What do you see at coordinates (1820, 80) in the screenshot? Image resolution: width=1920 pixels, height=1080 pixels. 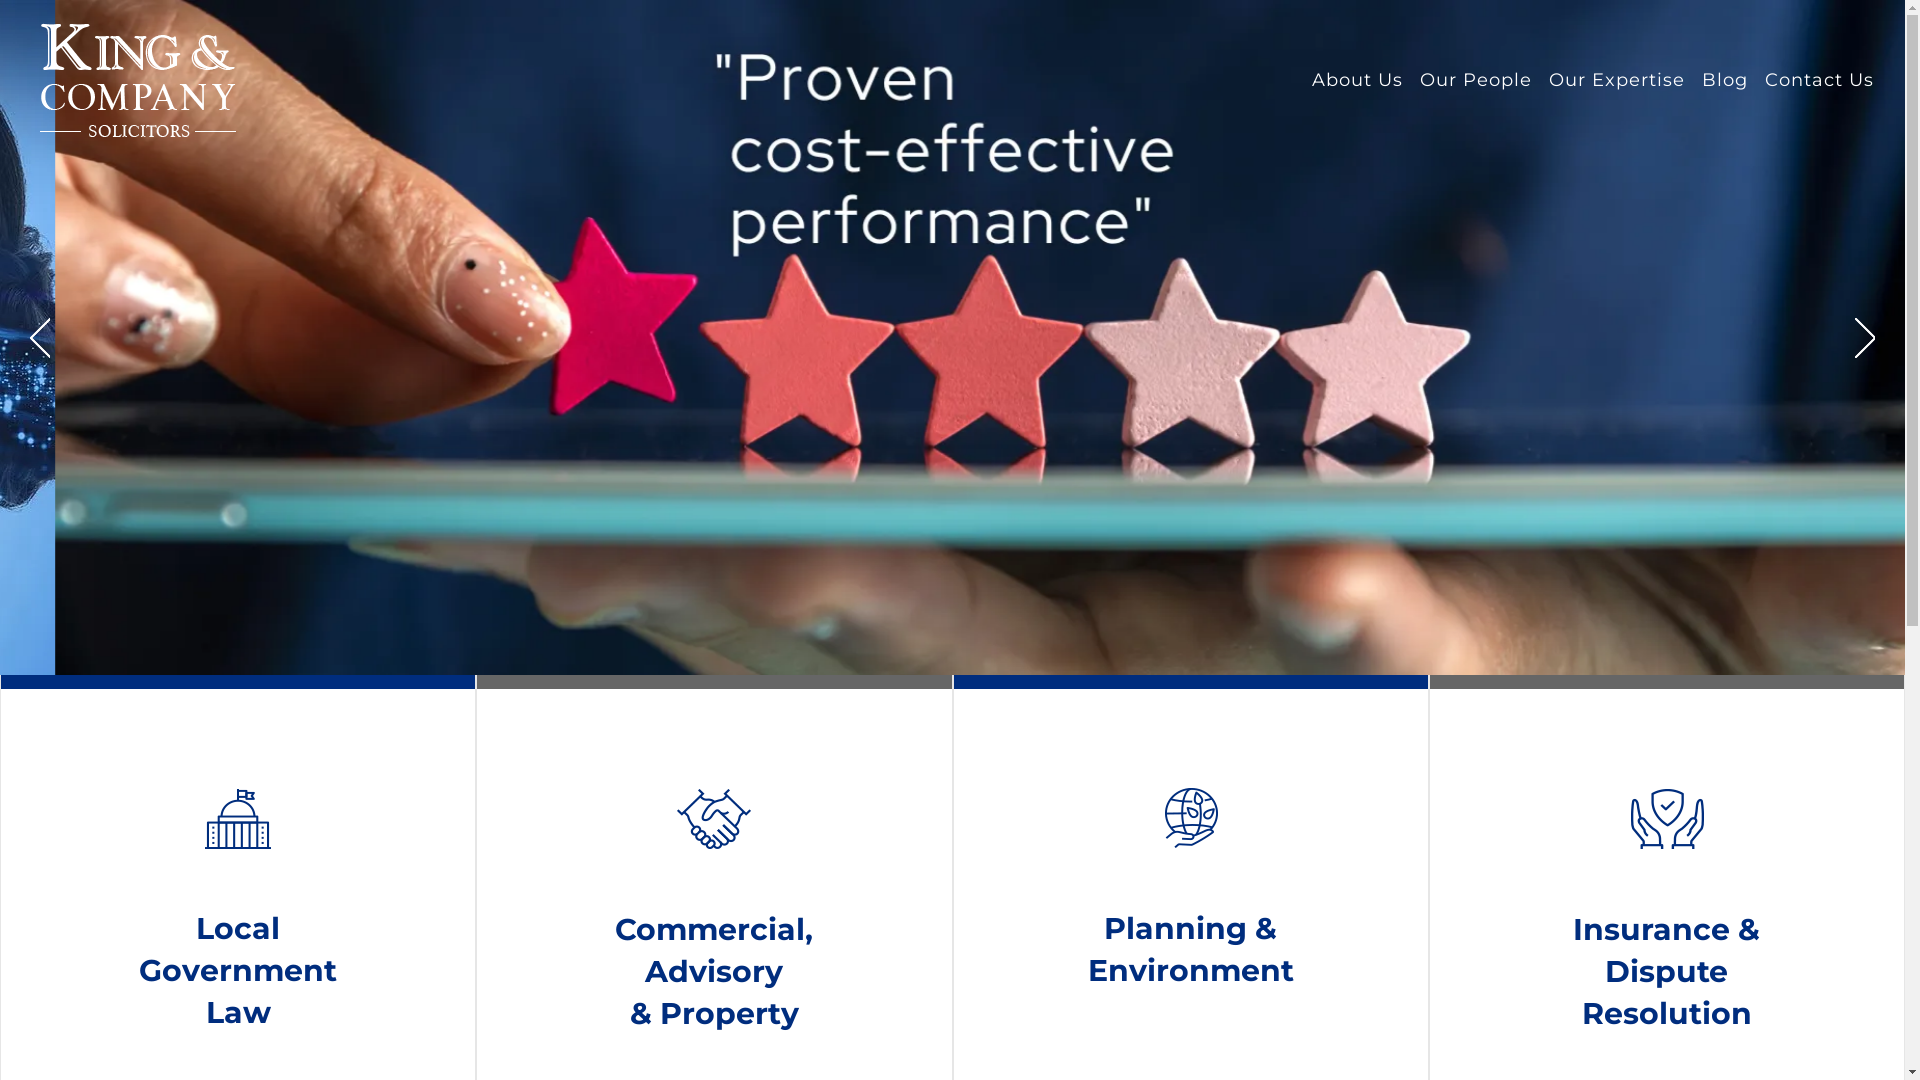 I see `Contact Us` at bounding box center [1820, 80].